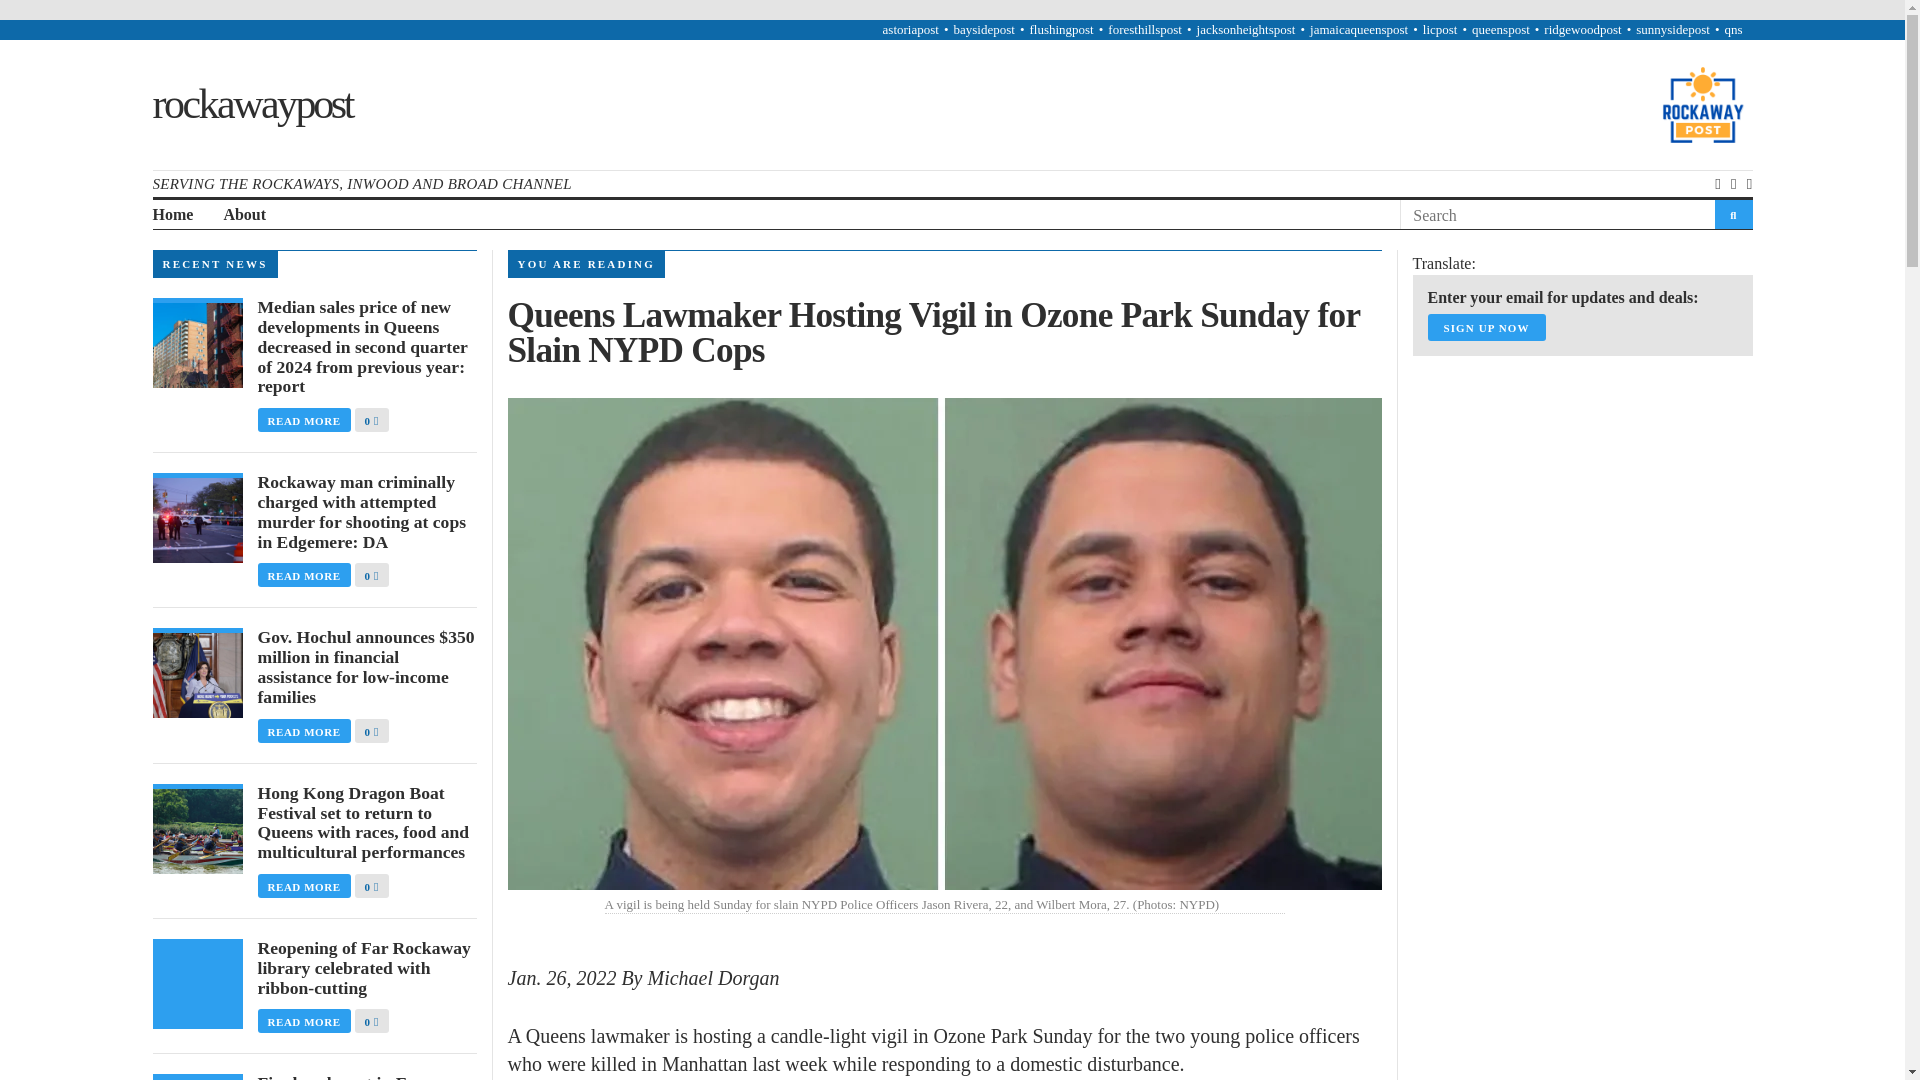  I want to click on ridgewoodpost, so click(1582, 28).